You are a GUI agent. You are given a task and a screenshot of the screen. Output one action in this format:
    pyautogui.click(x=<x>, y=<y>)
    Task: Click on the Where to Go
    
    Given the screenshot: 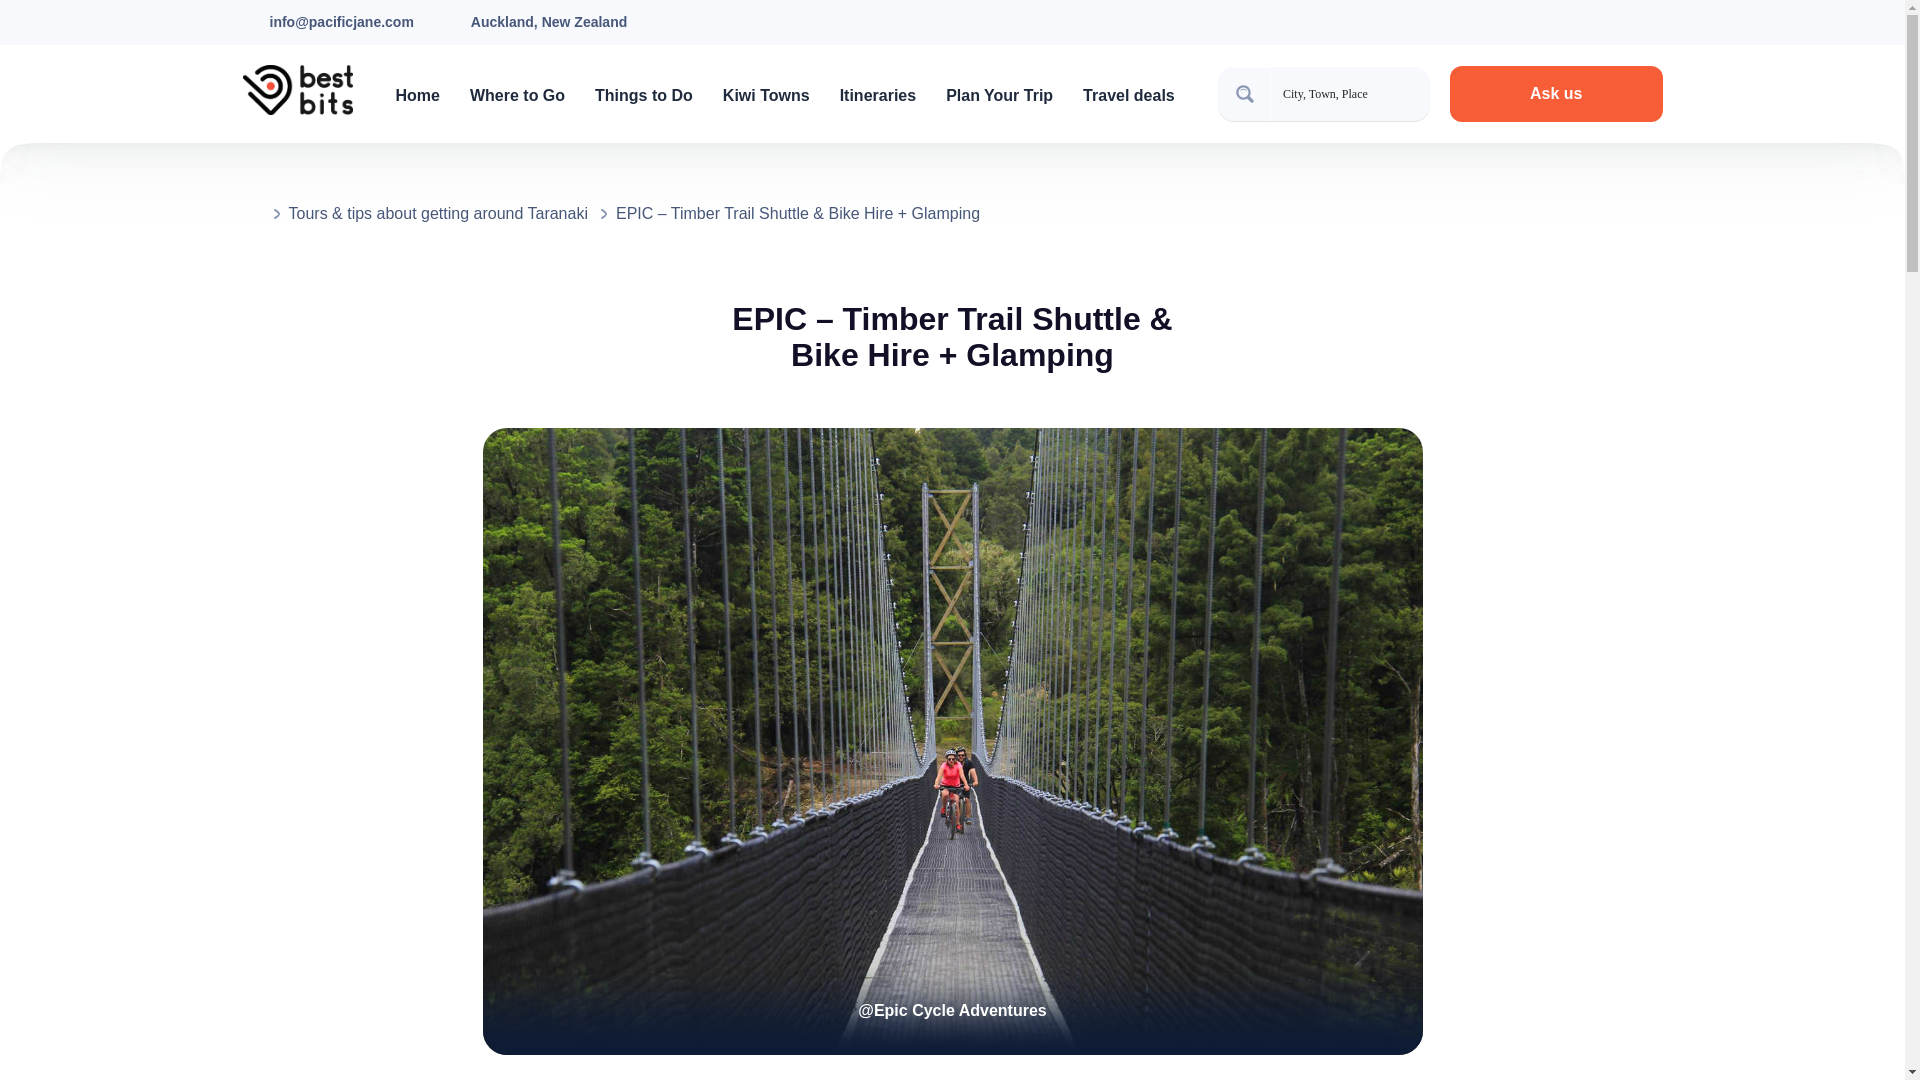 What is the action you would take?
    pyautogui.click(x=517, y=95)
    